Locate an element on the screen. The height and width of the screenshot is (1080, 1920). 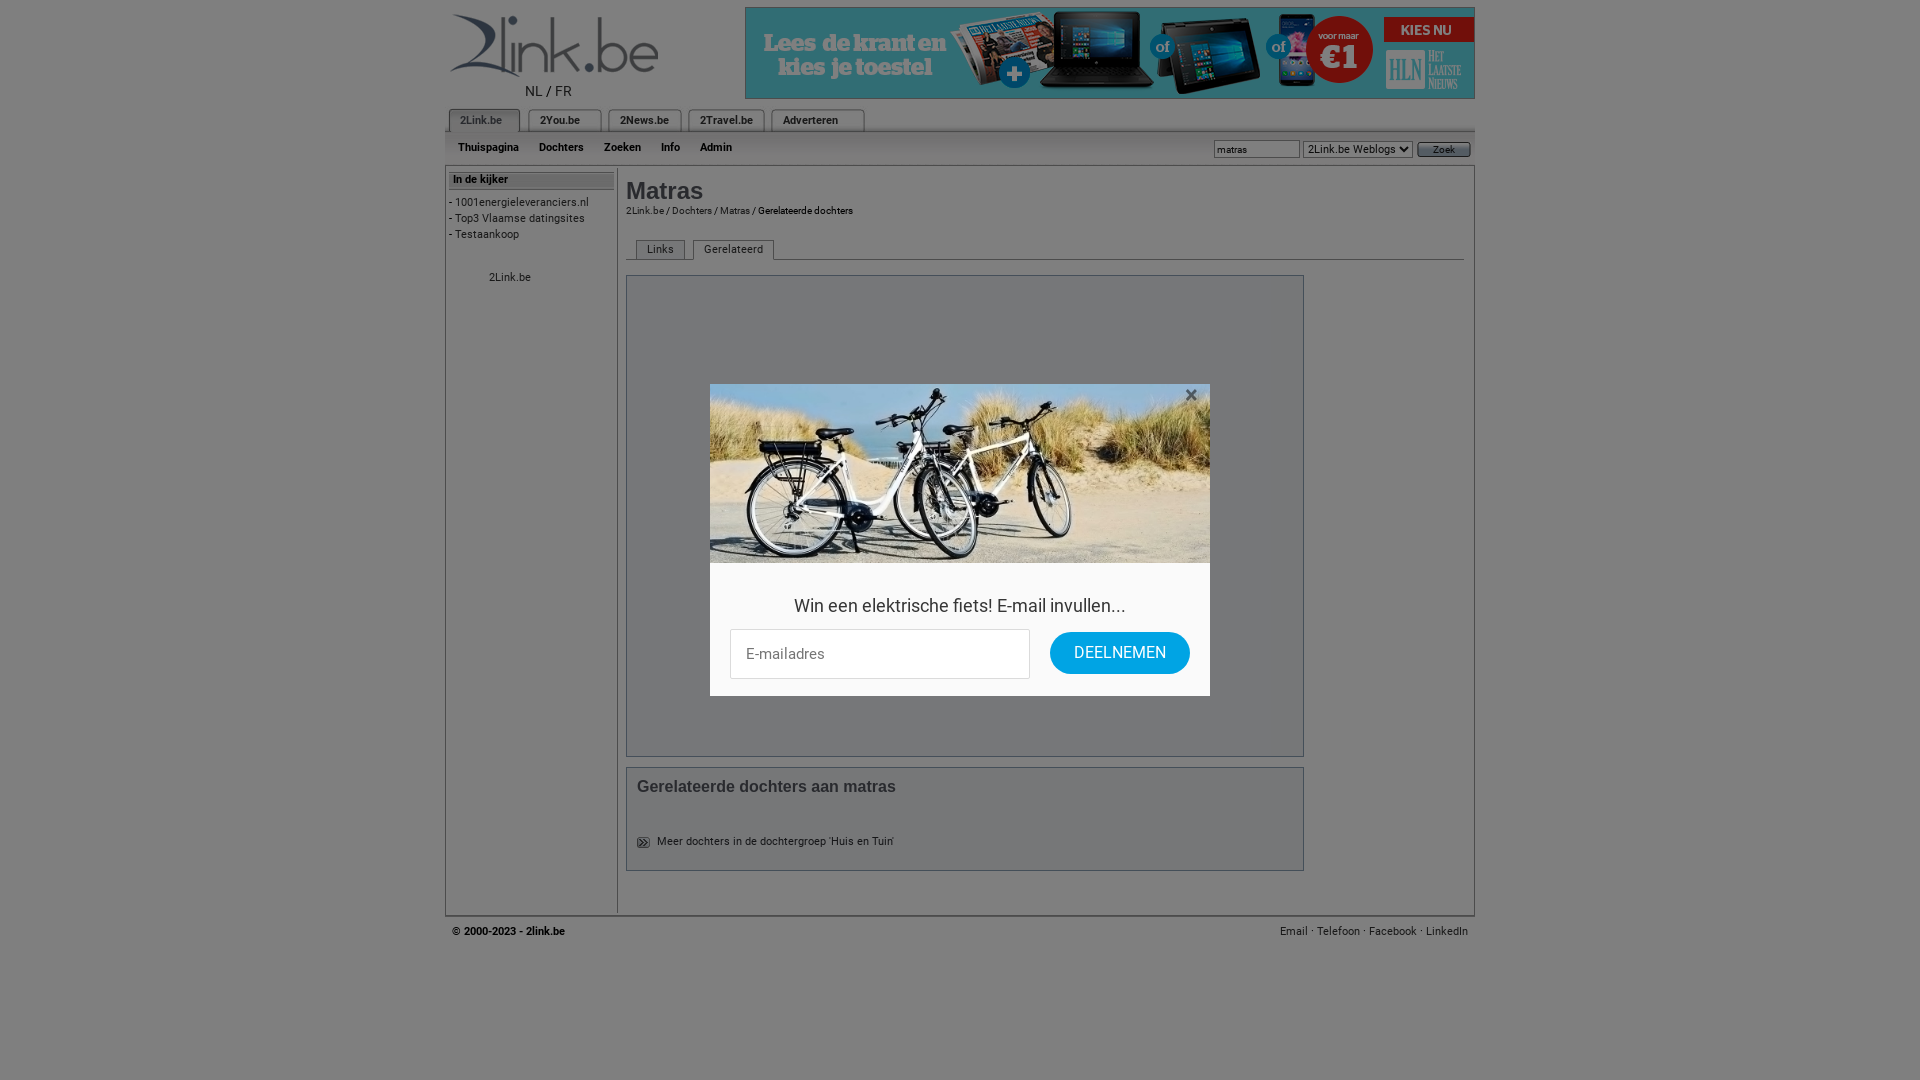
Admin is located at coordinates (716, 148).